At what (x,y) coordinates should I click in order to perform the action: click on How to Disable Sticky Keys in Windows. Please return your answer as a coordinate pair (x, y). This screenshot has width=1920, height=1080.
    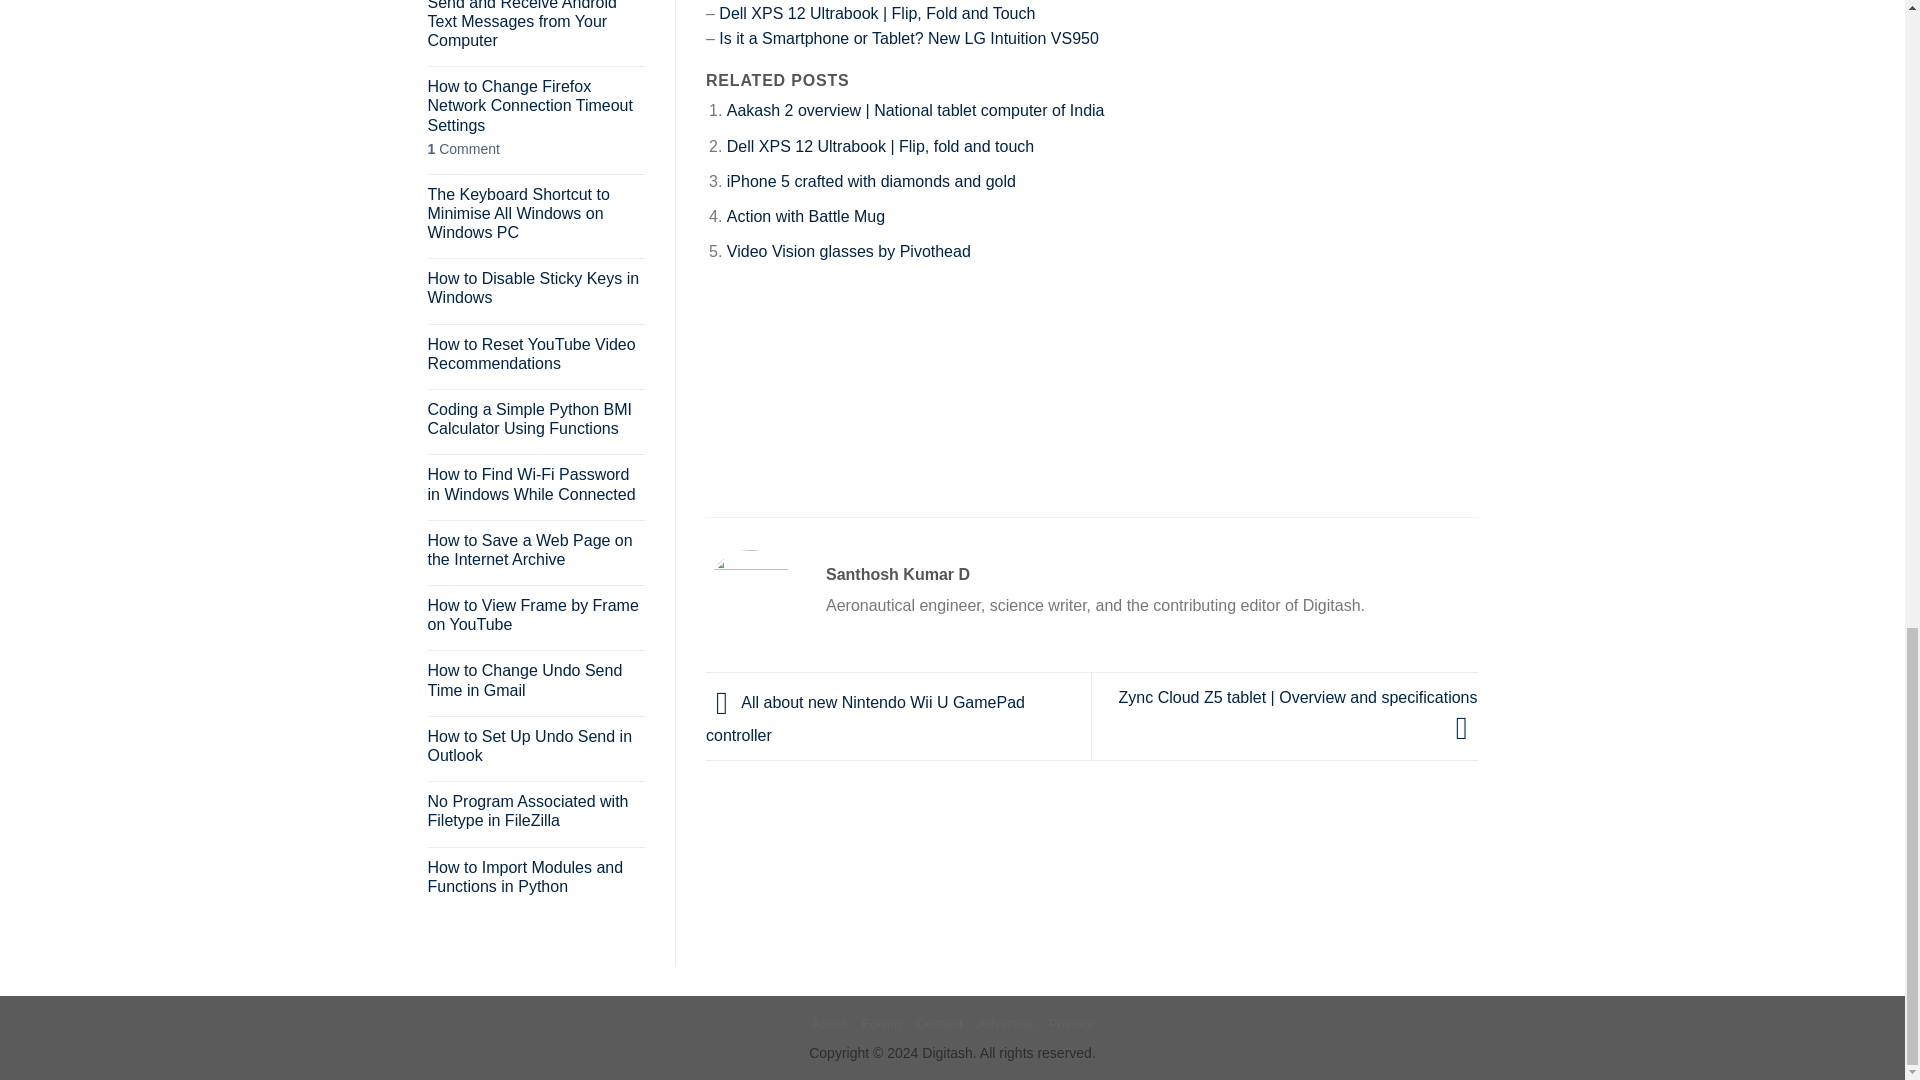
    Looking at the image, I should click on (536, 287).